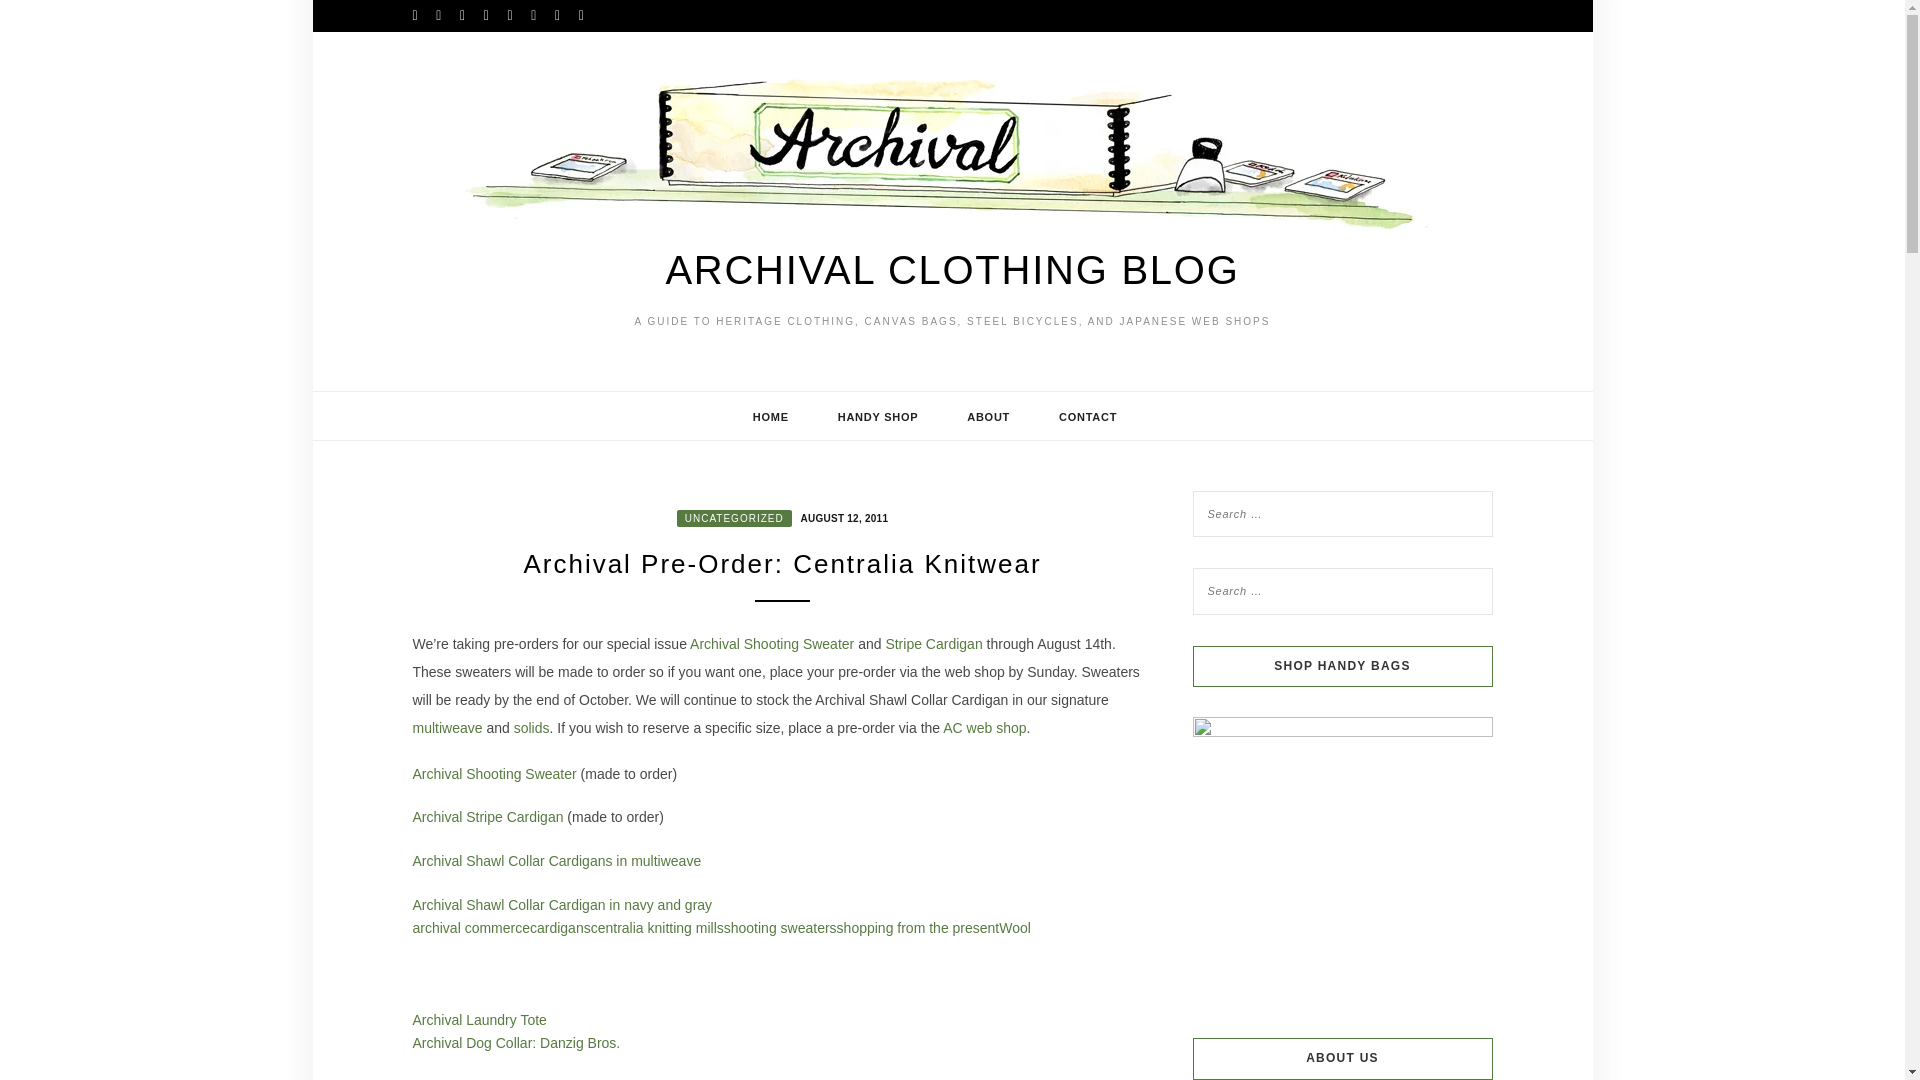 Image resolution: width=1920 pixels, height=1080 pixels. What do you see at coordinates (780, 928) in the screenshot?
I see `shooting sweaters` at bounding box center [780, 928].